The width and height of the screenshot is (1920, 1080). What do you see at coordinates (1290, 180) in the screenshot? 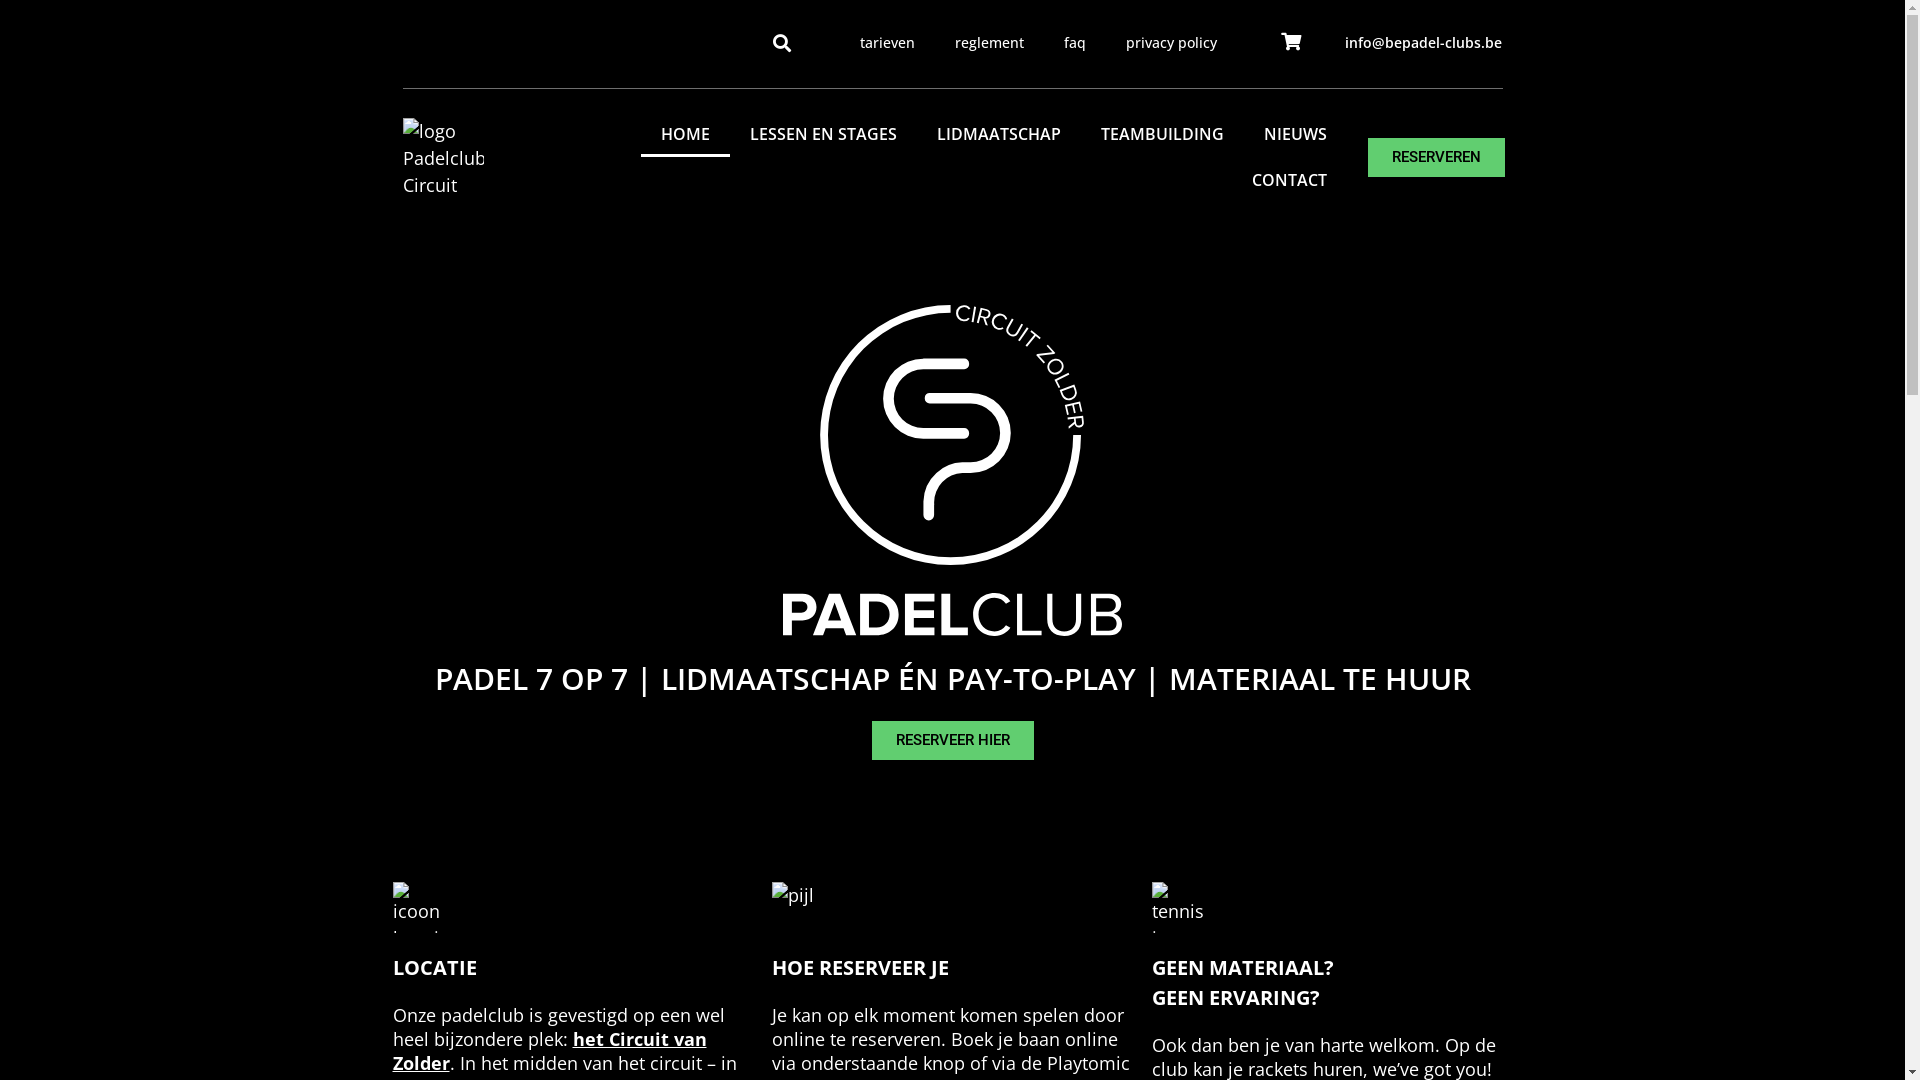
I see `CONTACT` at bounding box center [1290, 180].